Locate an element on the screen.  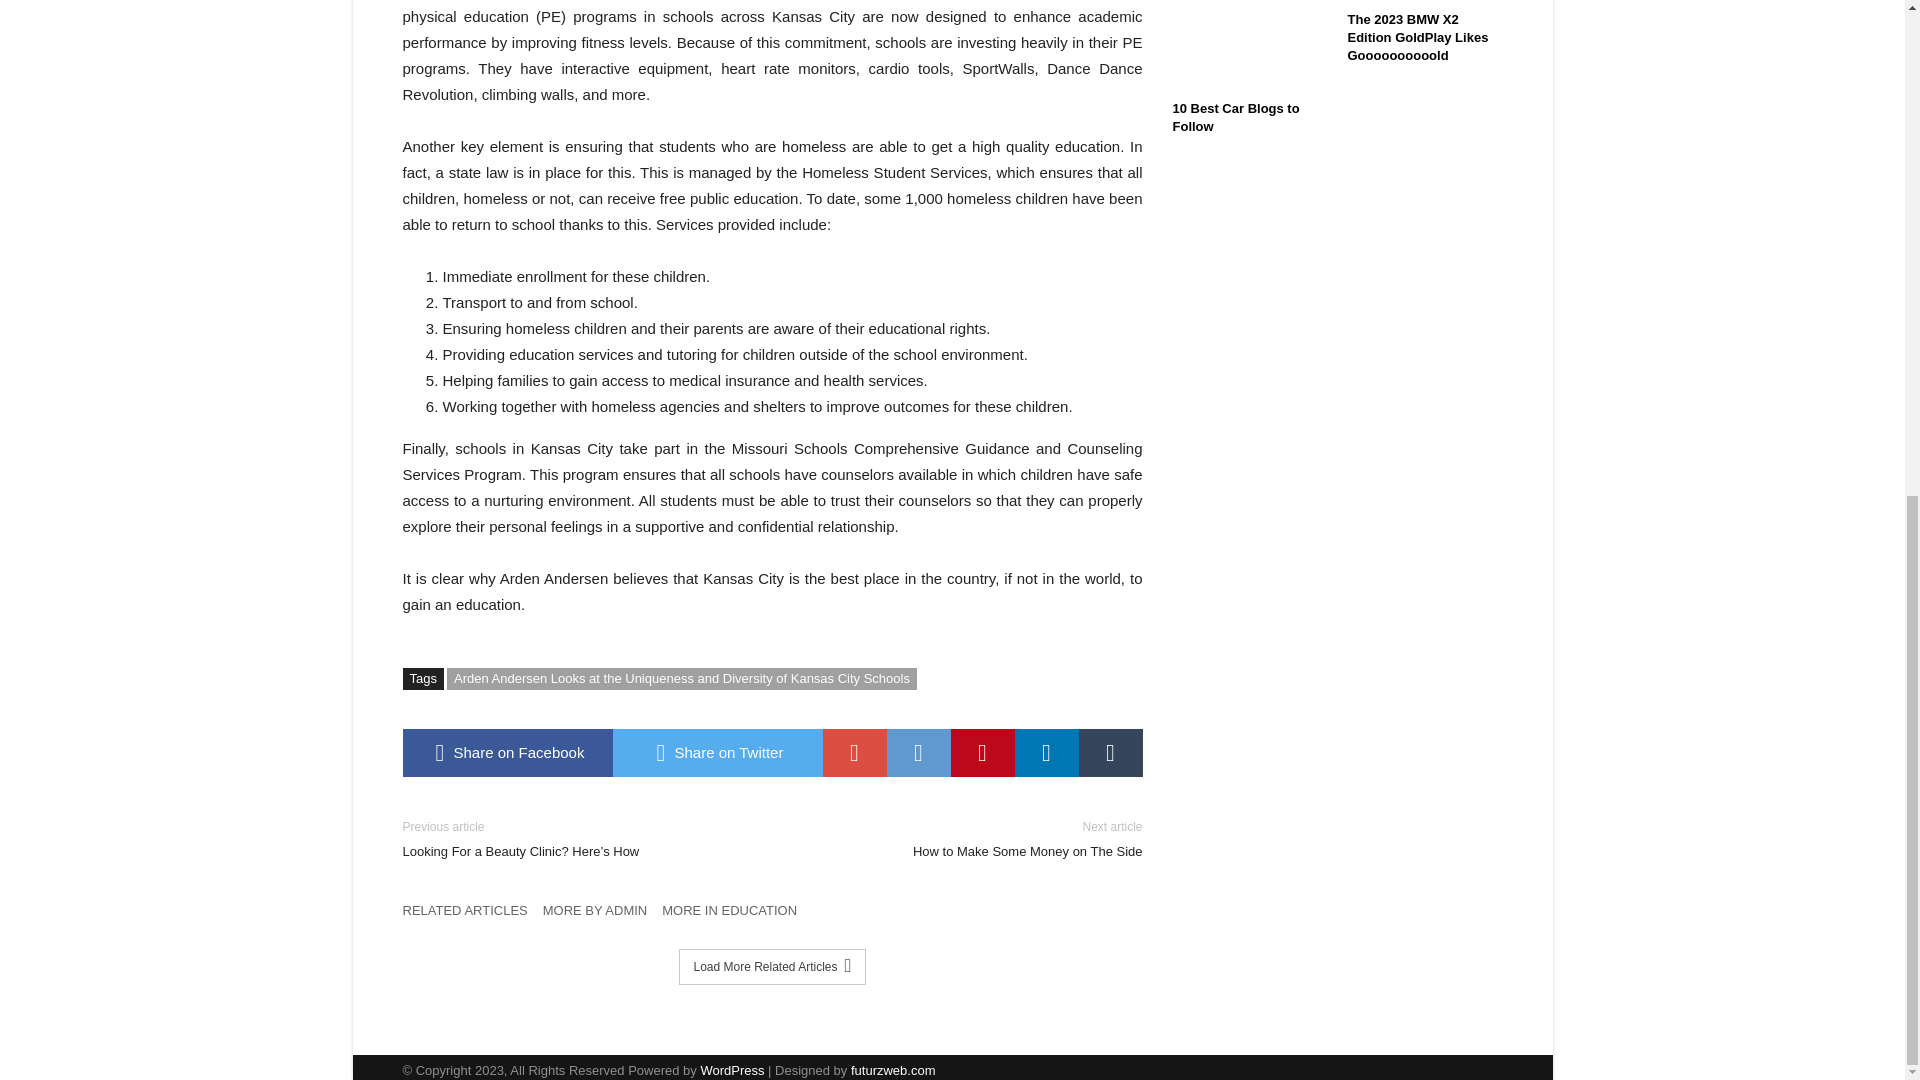
Share on Pinterest is located at coordinates (972, 838).